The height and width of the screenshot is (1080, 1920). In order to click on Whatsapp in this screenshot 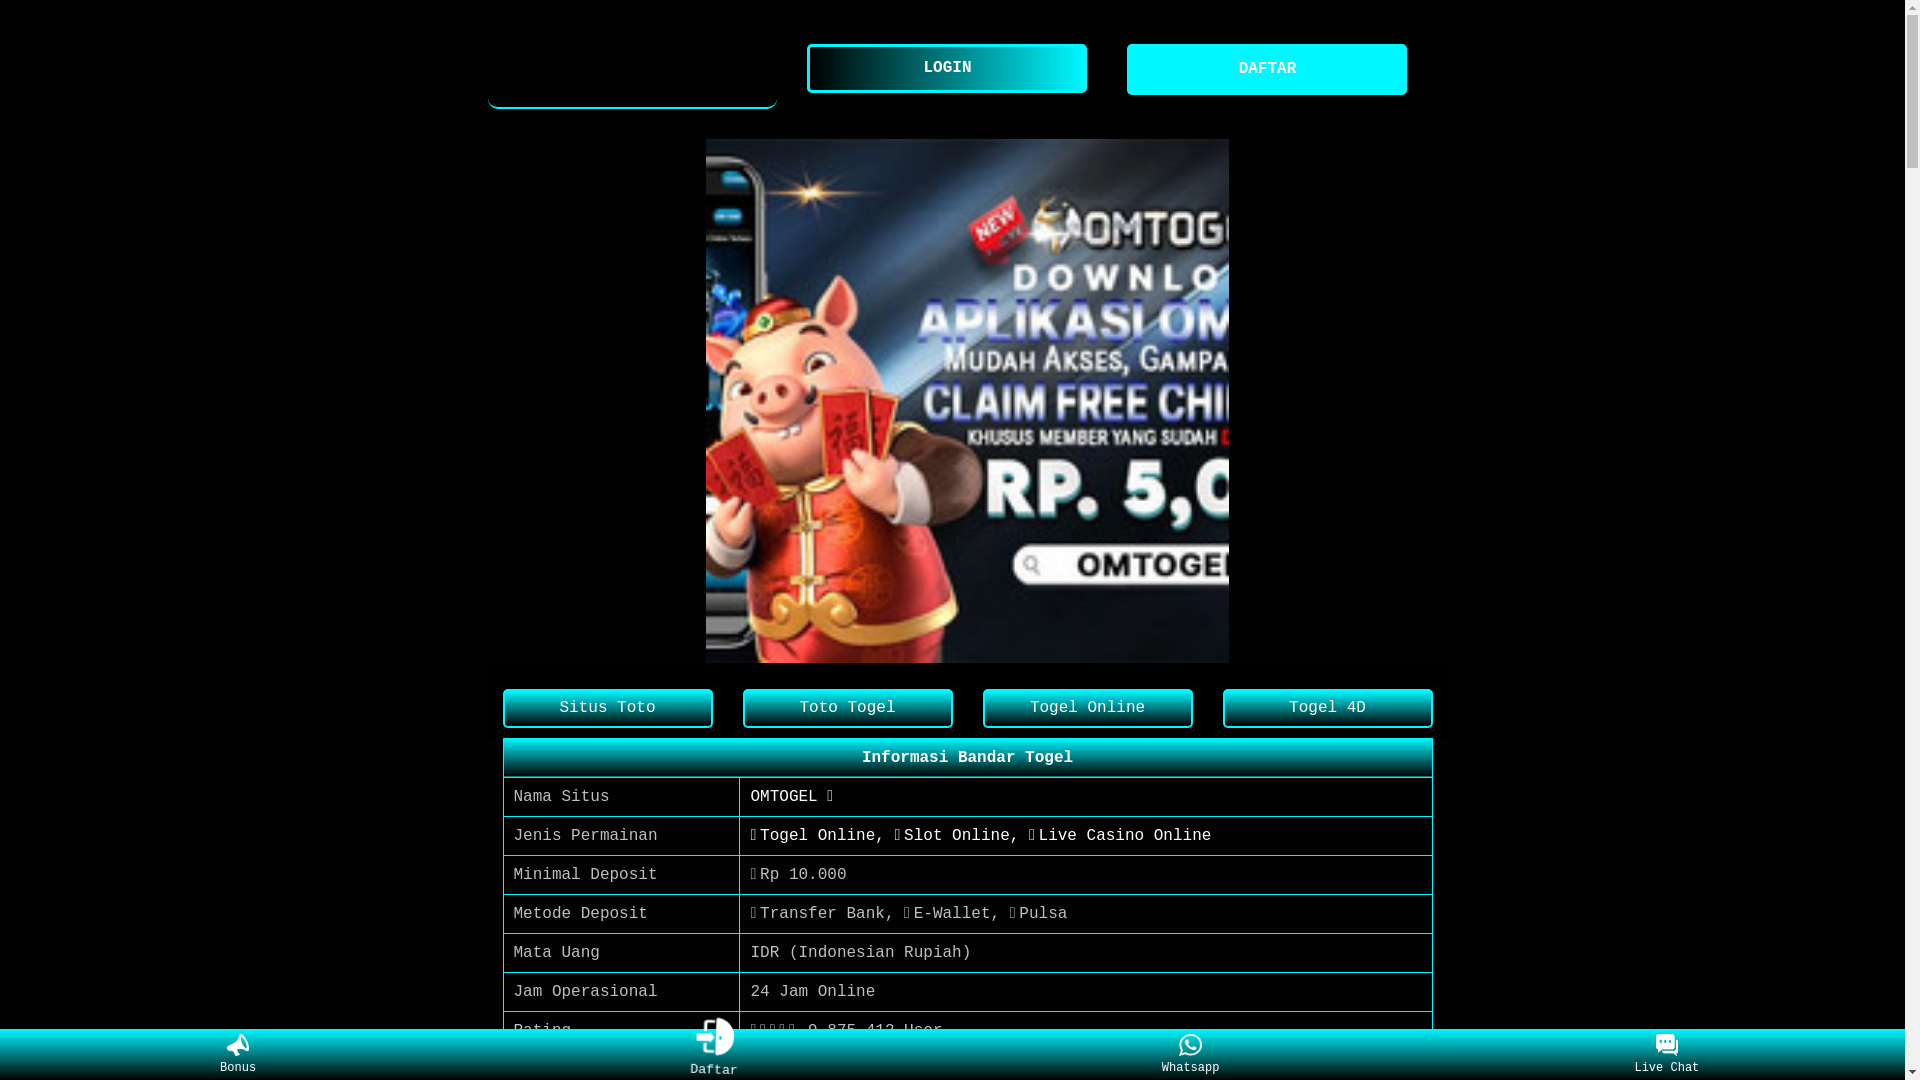, I will do `click(1190, 1055)`.